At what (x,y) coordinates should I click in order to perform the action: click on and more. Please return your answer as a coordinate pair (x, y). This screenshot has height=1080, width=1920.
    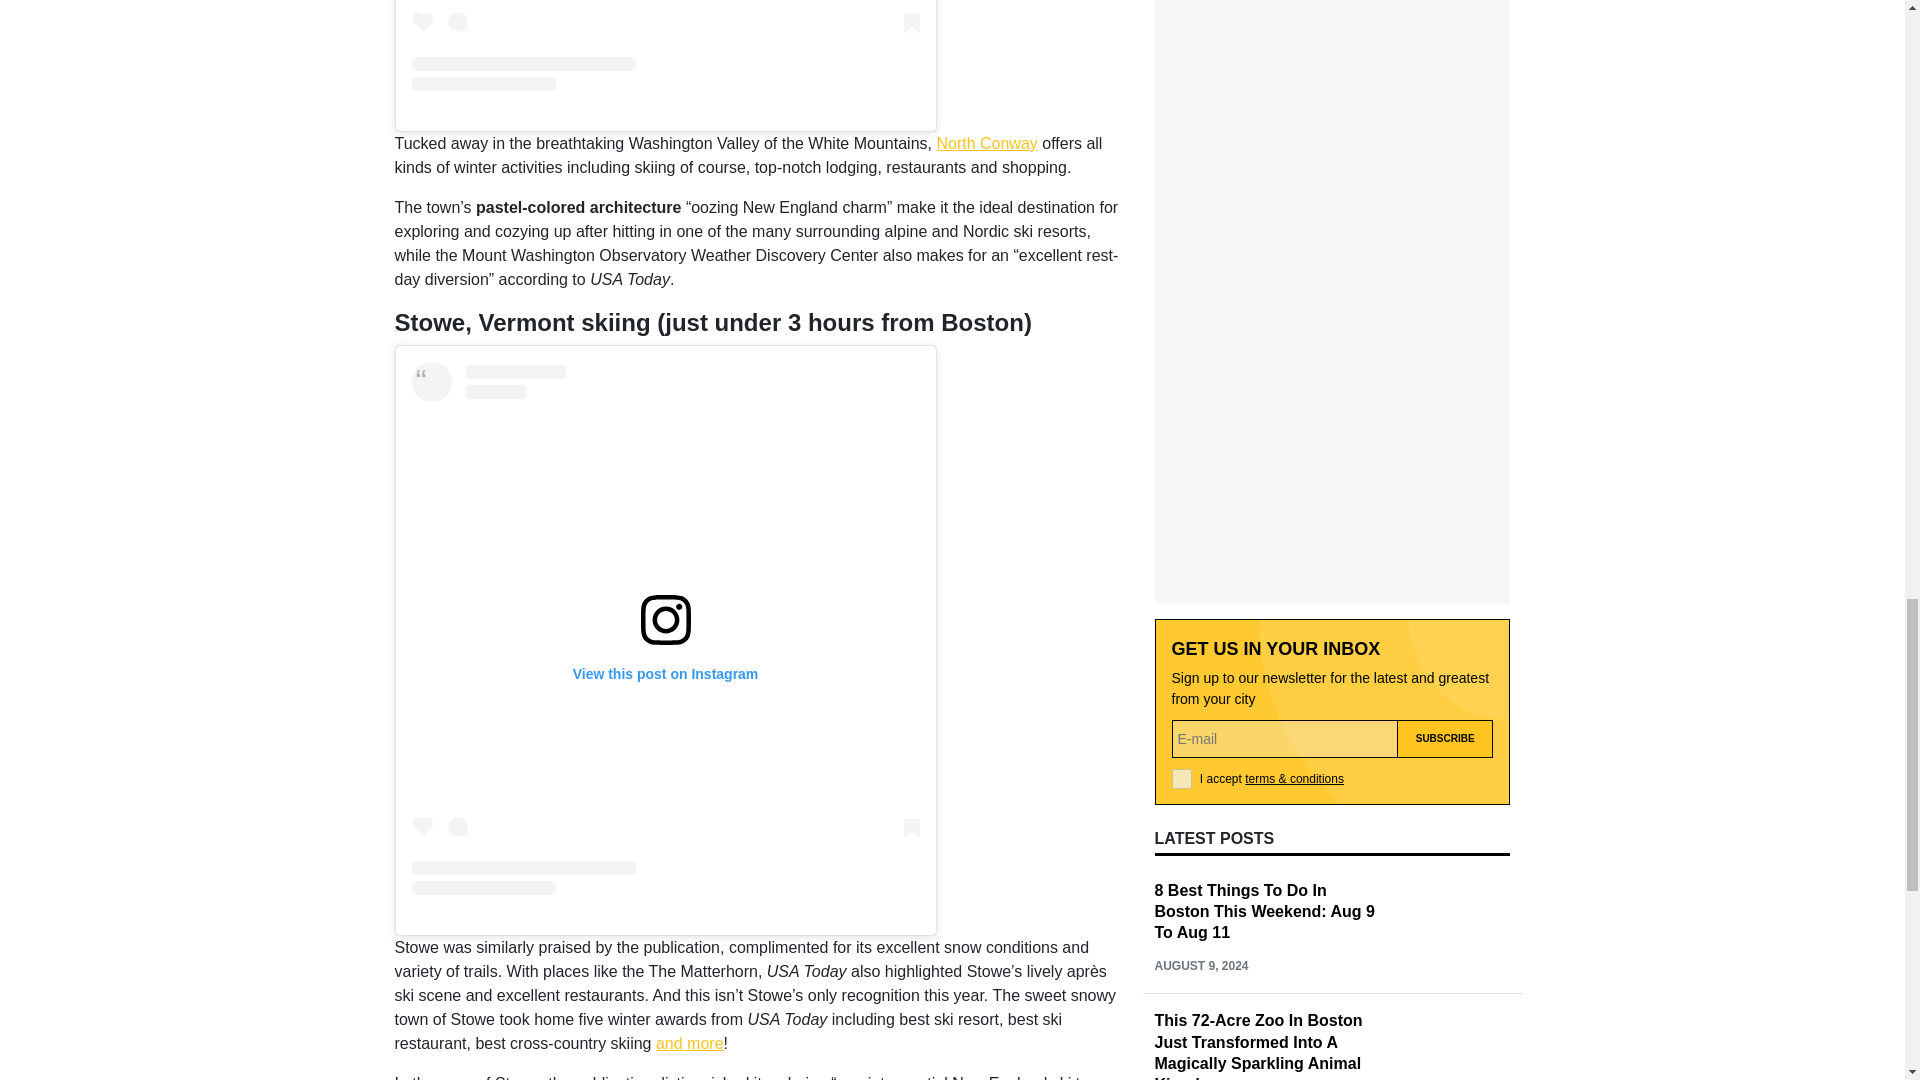
    Looking at the image, I should click on (690, 1042).